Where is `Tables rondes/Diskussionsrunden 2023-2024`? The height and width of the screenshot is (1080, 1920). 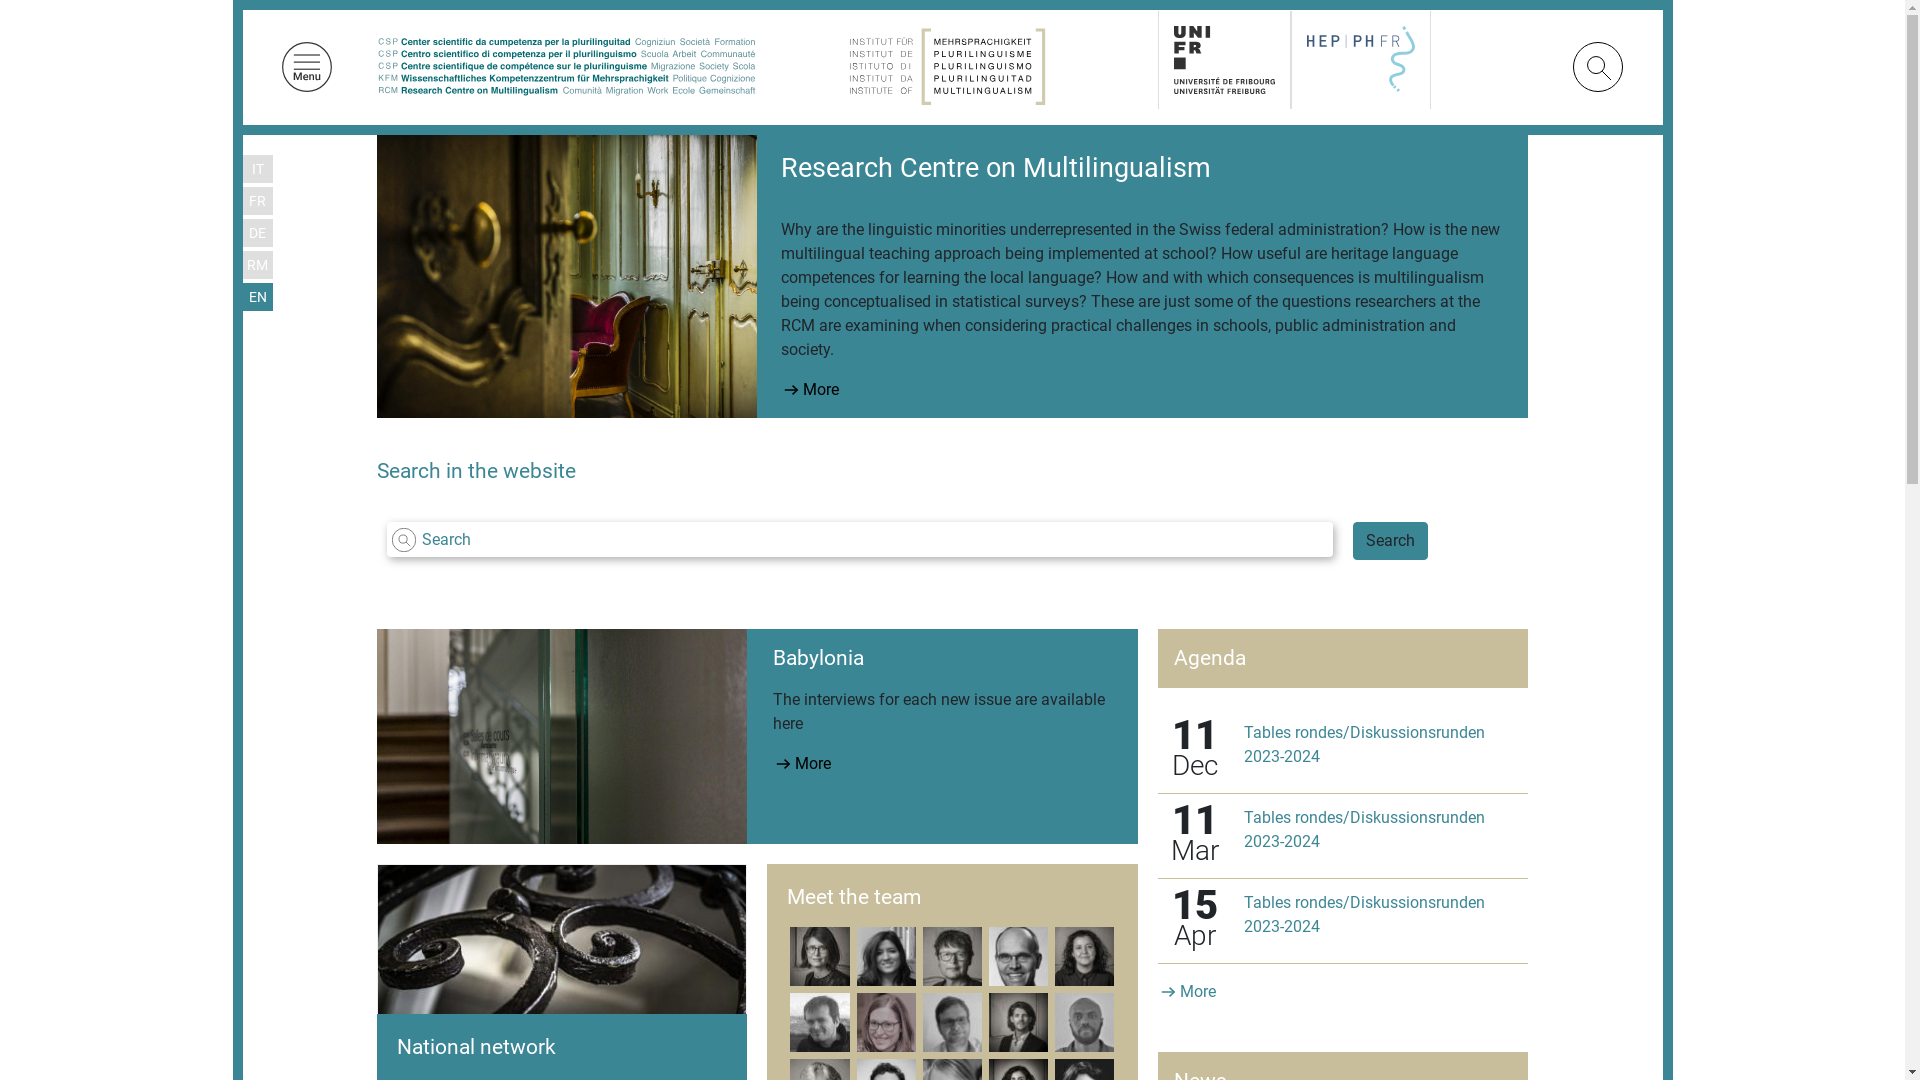 Tables rondes/Diskussionsrunden 2023-2024 is located at coordinates (1364, 744).